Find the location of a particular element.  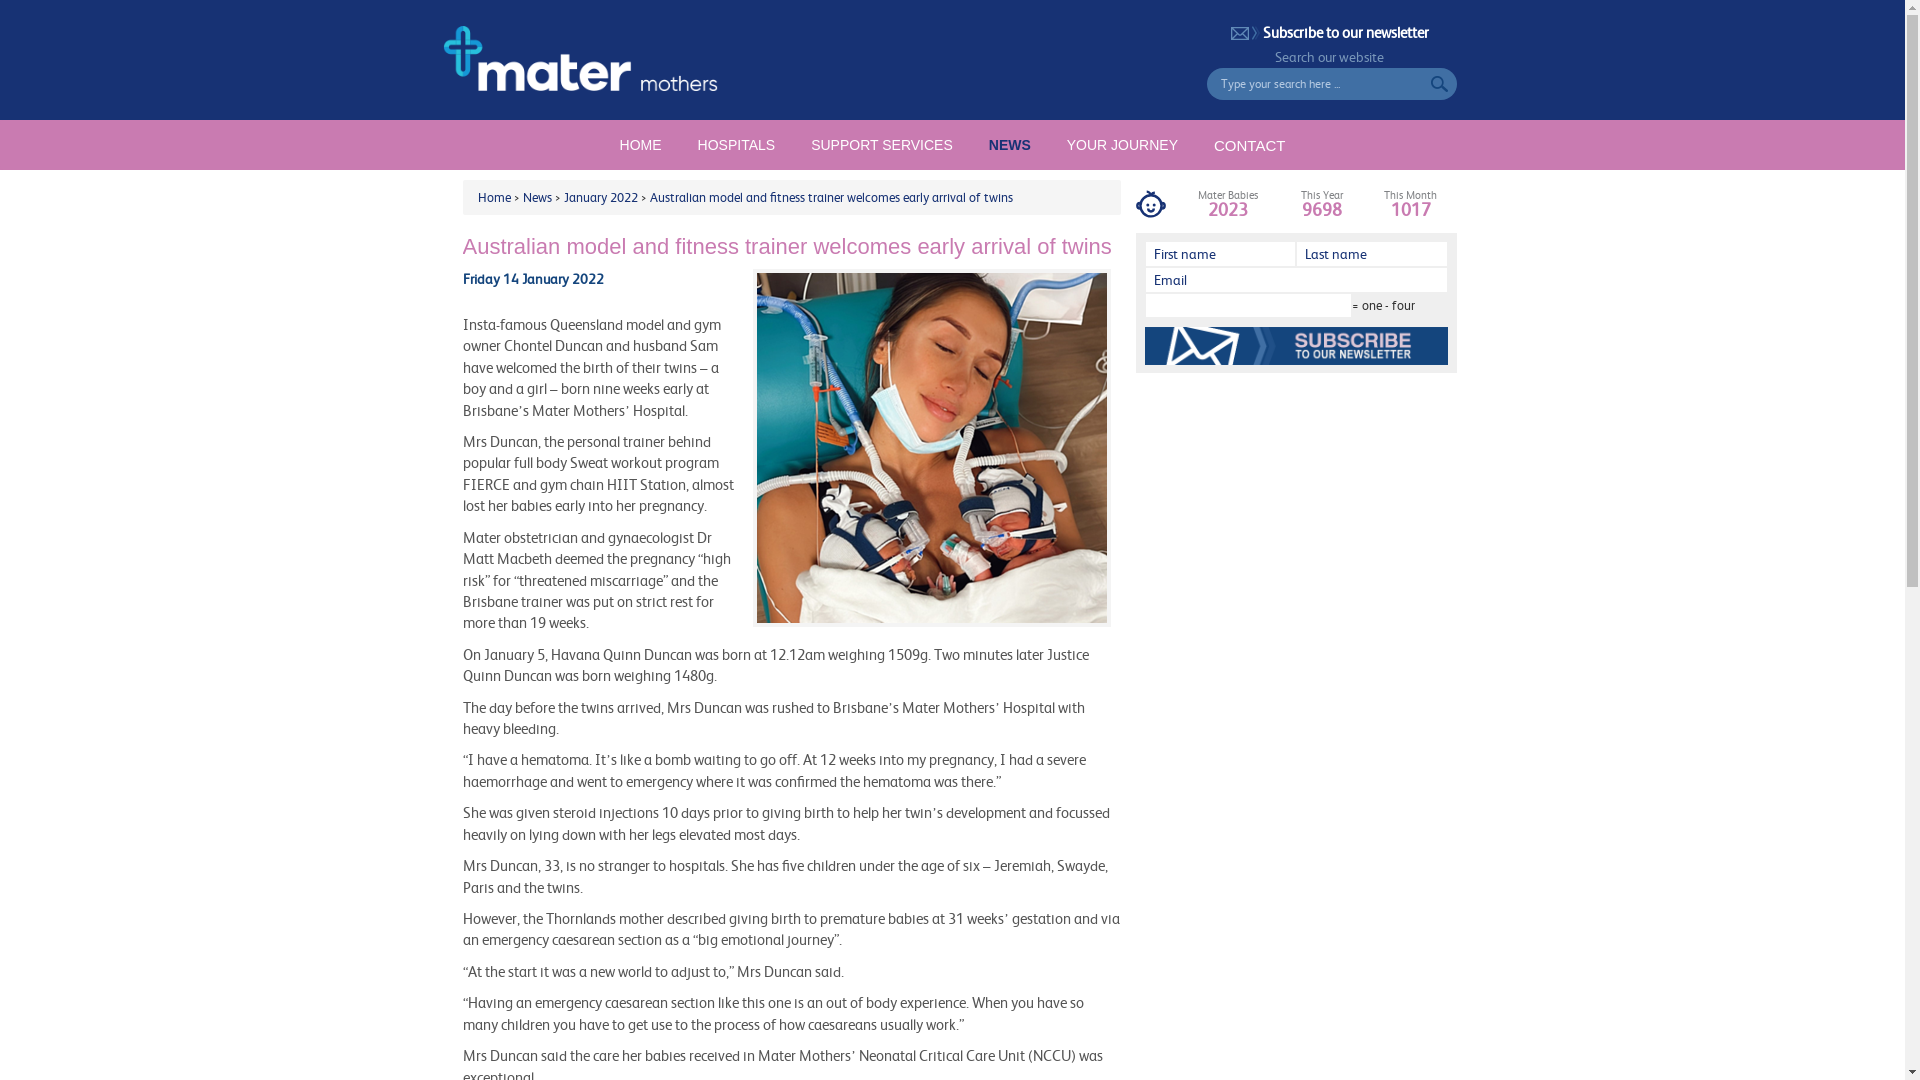

Search is located at coordinates (1443, 84).